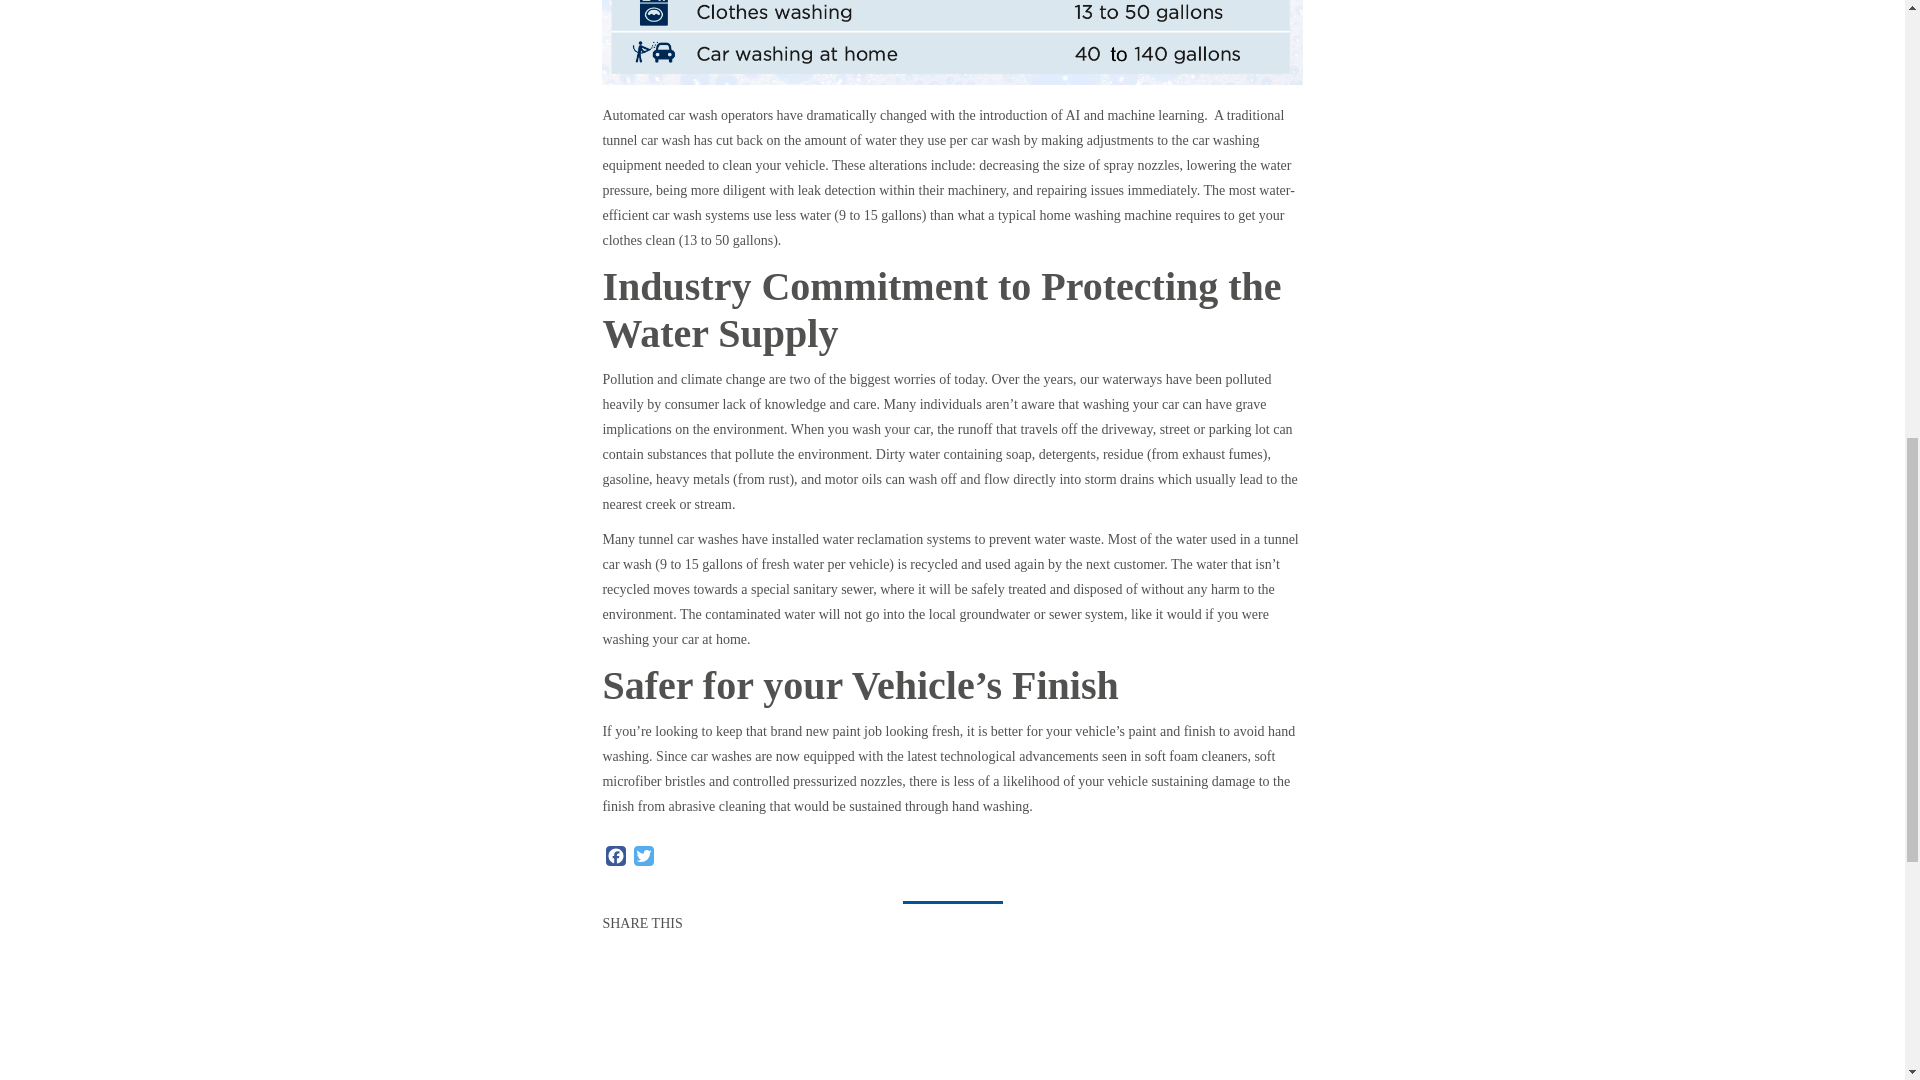  I want to click on Twitter, so click(644, 856).